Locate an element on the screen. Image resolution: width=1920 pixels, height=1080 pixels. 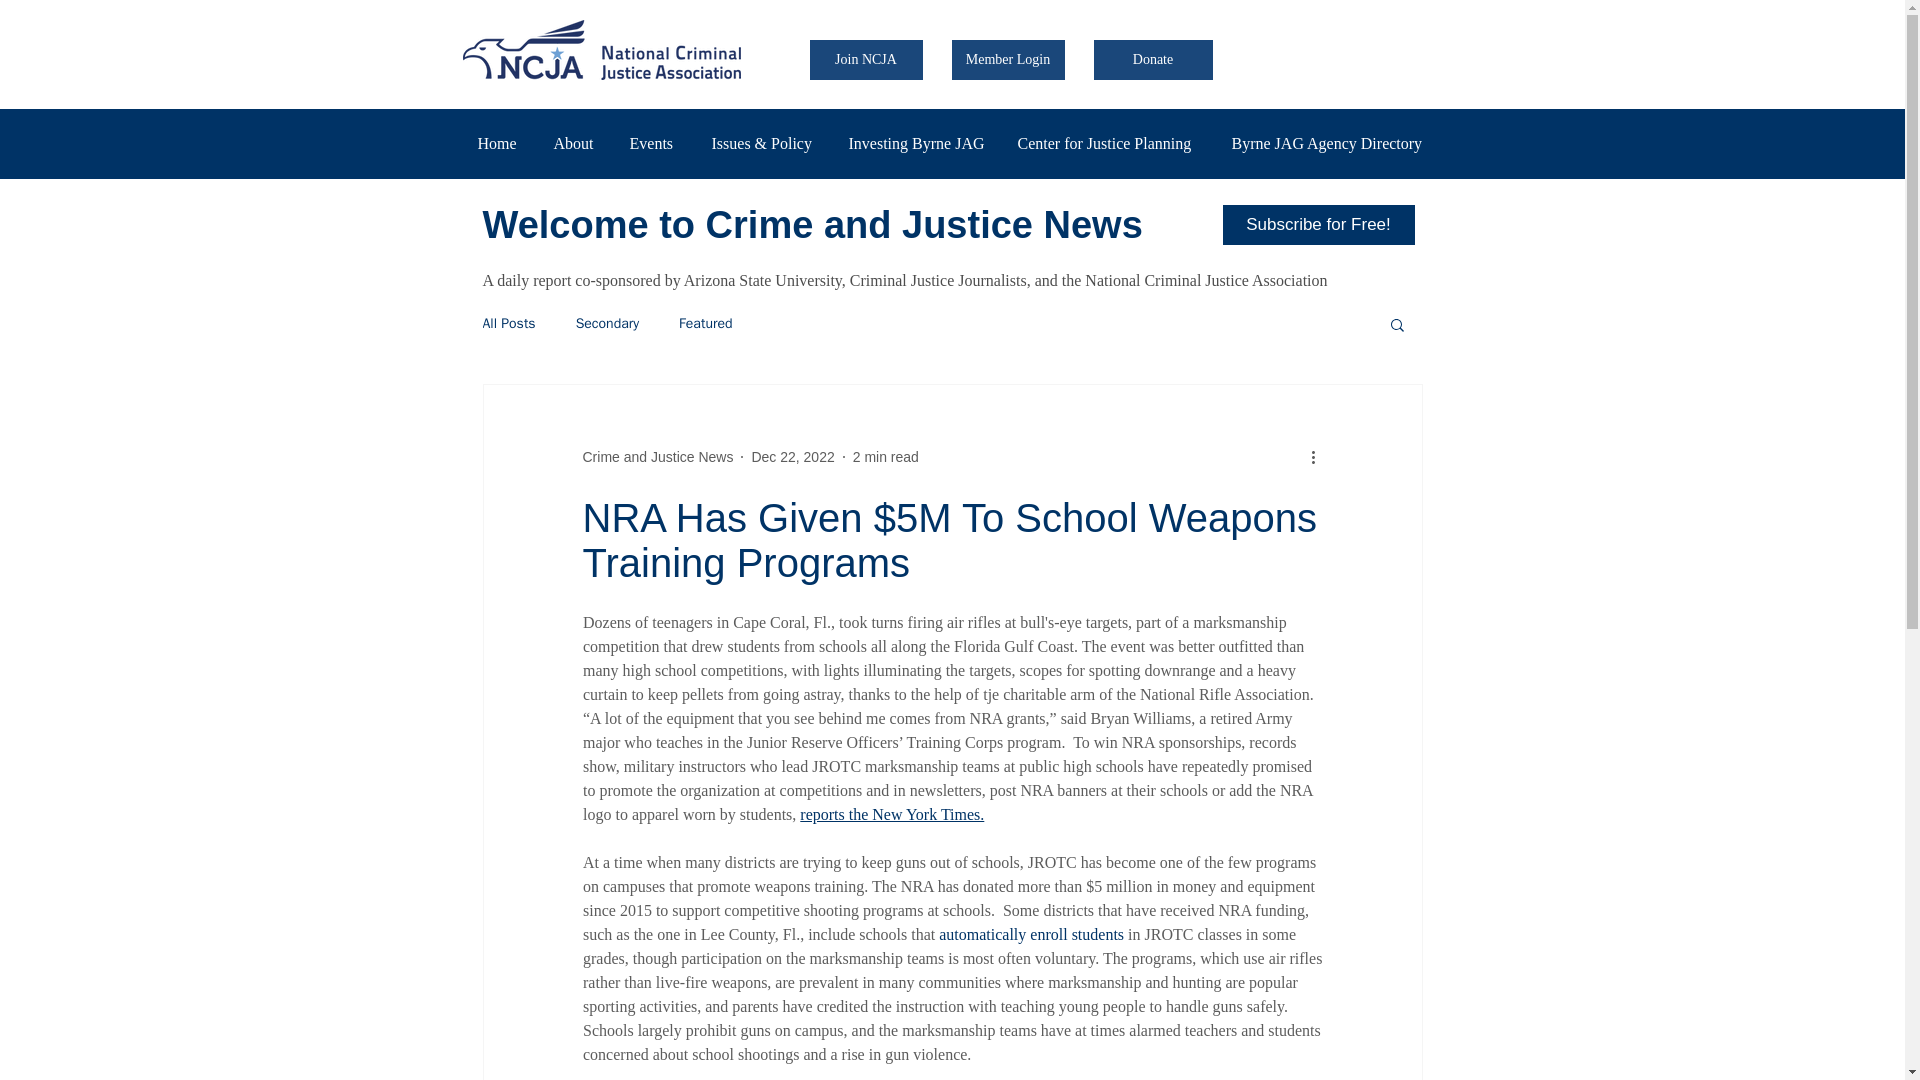
About is located at coordinates (576, 143).